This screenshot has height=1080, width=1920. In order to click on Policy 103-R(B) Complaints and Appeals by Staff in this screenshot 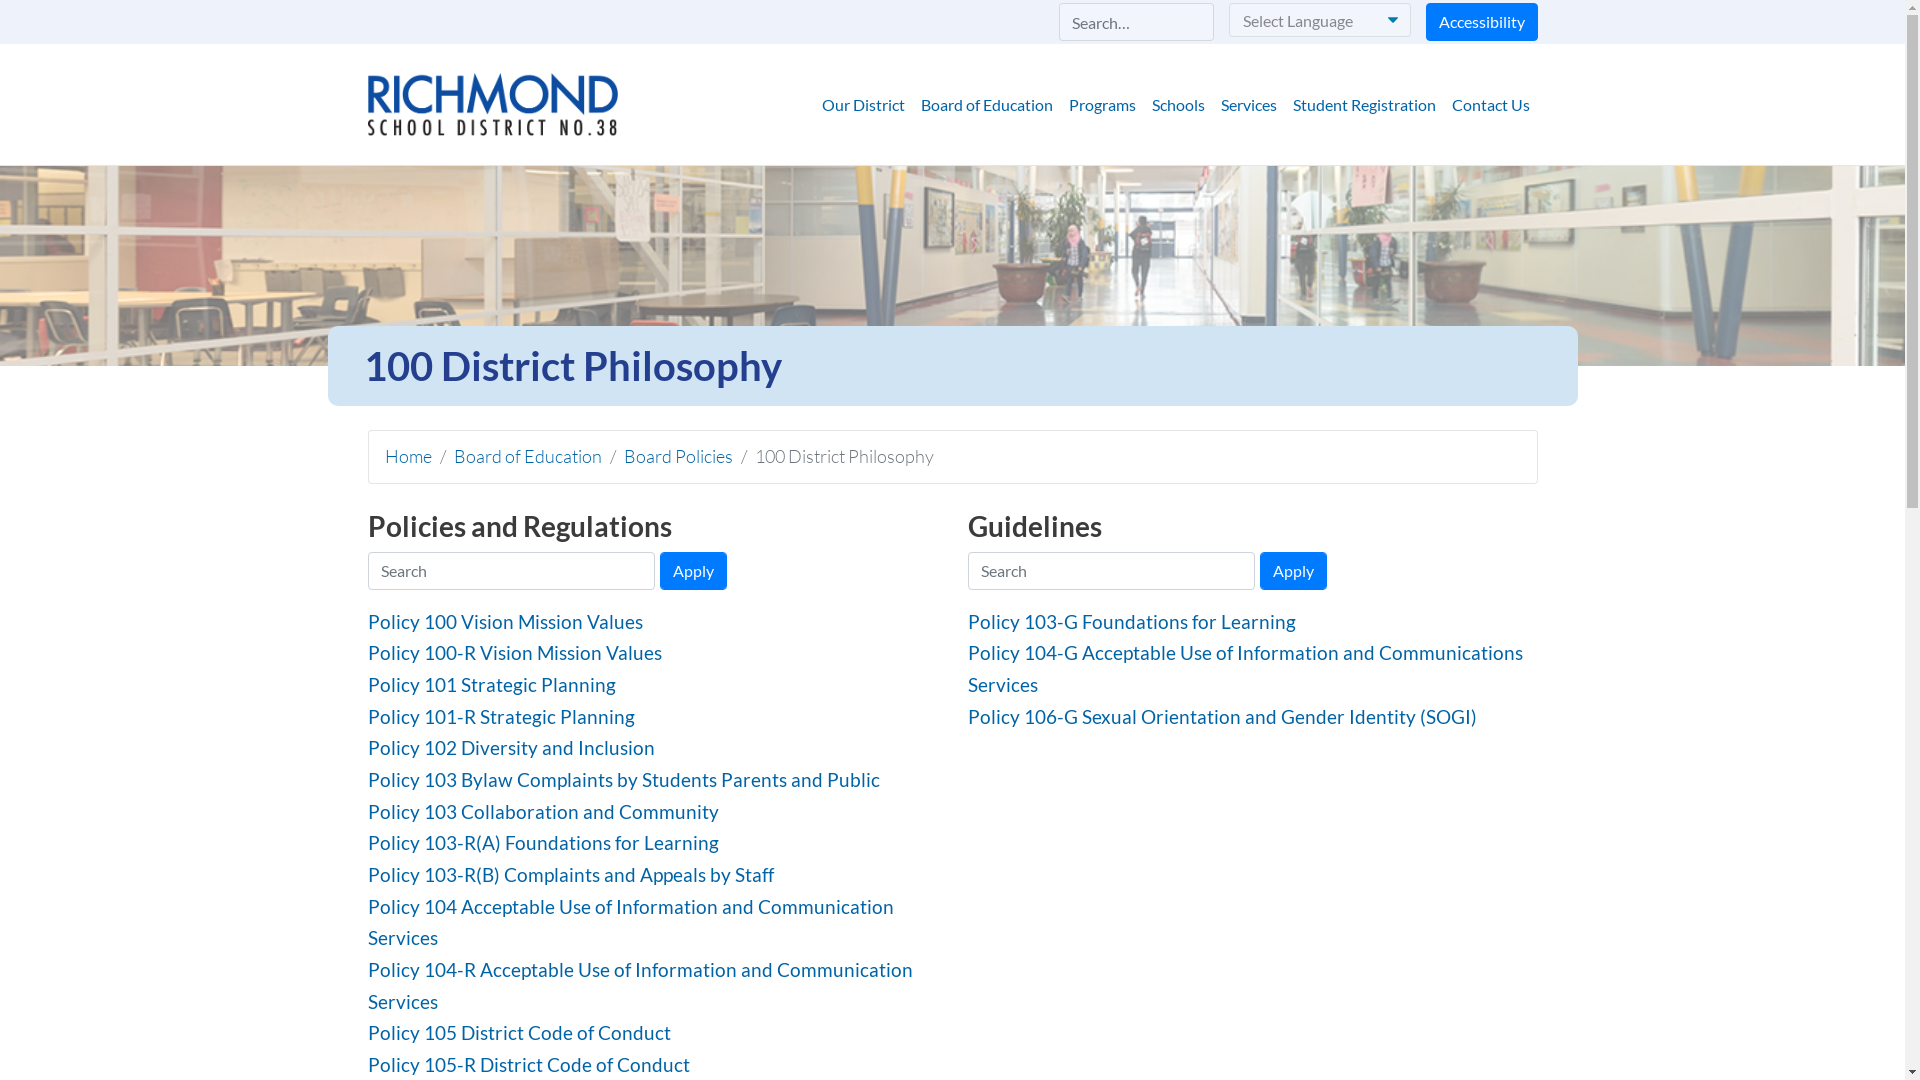, I will do `click(571, 874)`.